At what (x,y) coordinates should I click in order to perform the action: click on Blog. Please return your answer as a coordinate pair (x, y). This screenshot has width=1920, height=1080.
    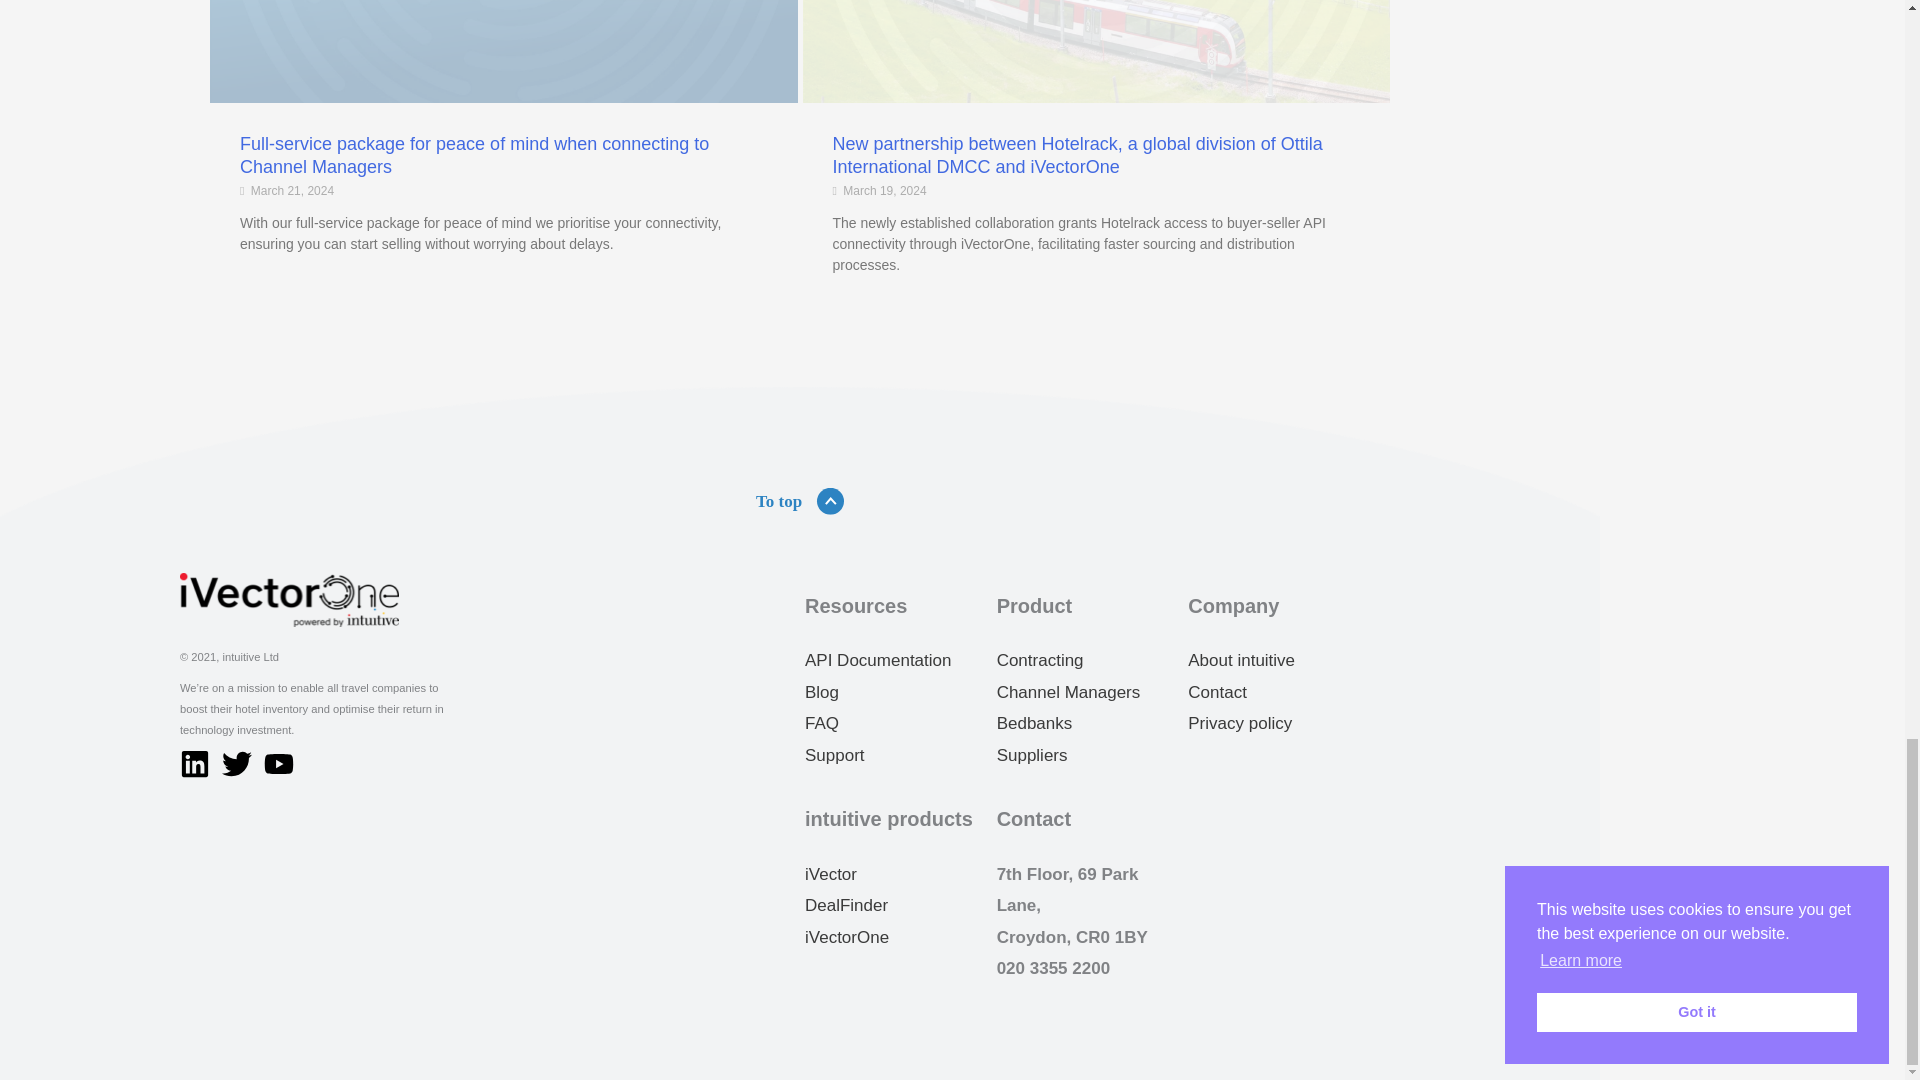
    Looking at the image, I should click on (822, 692).